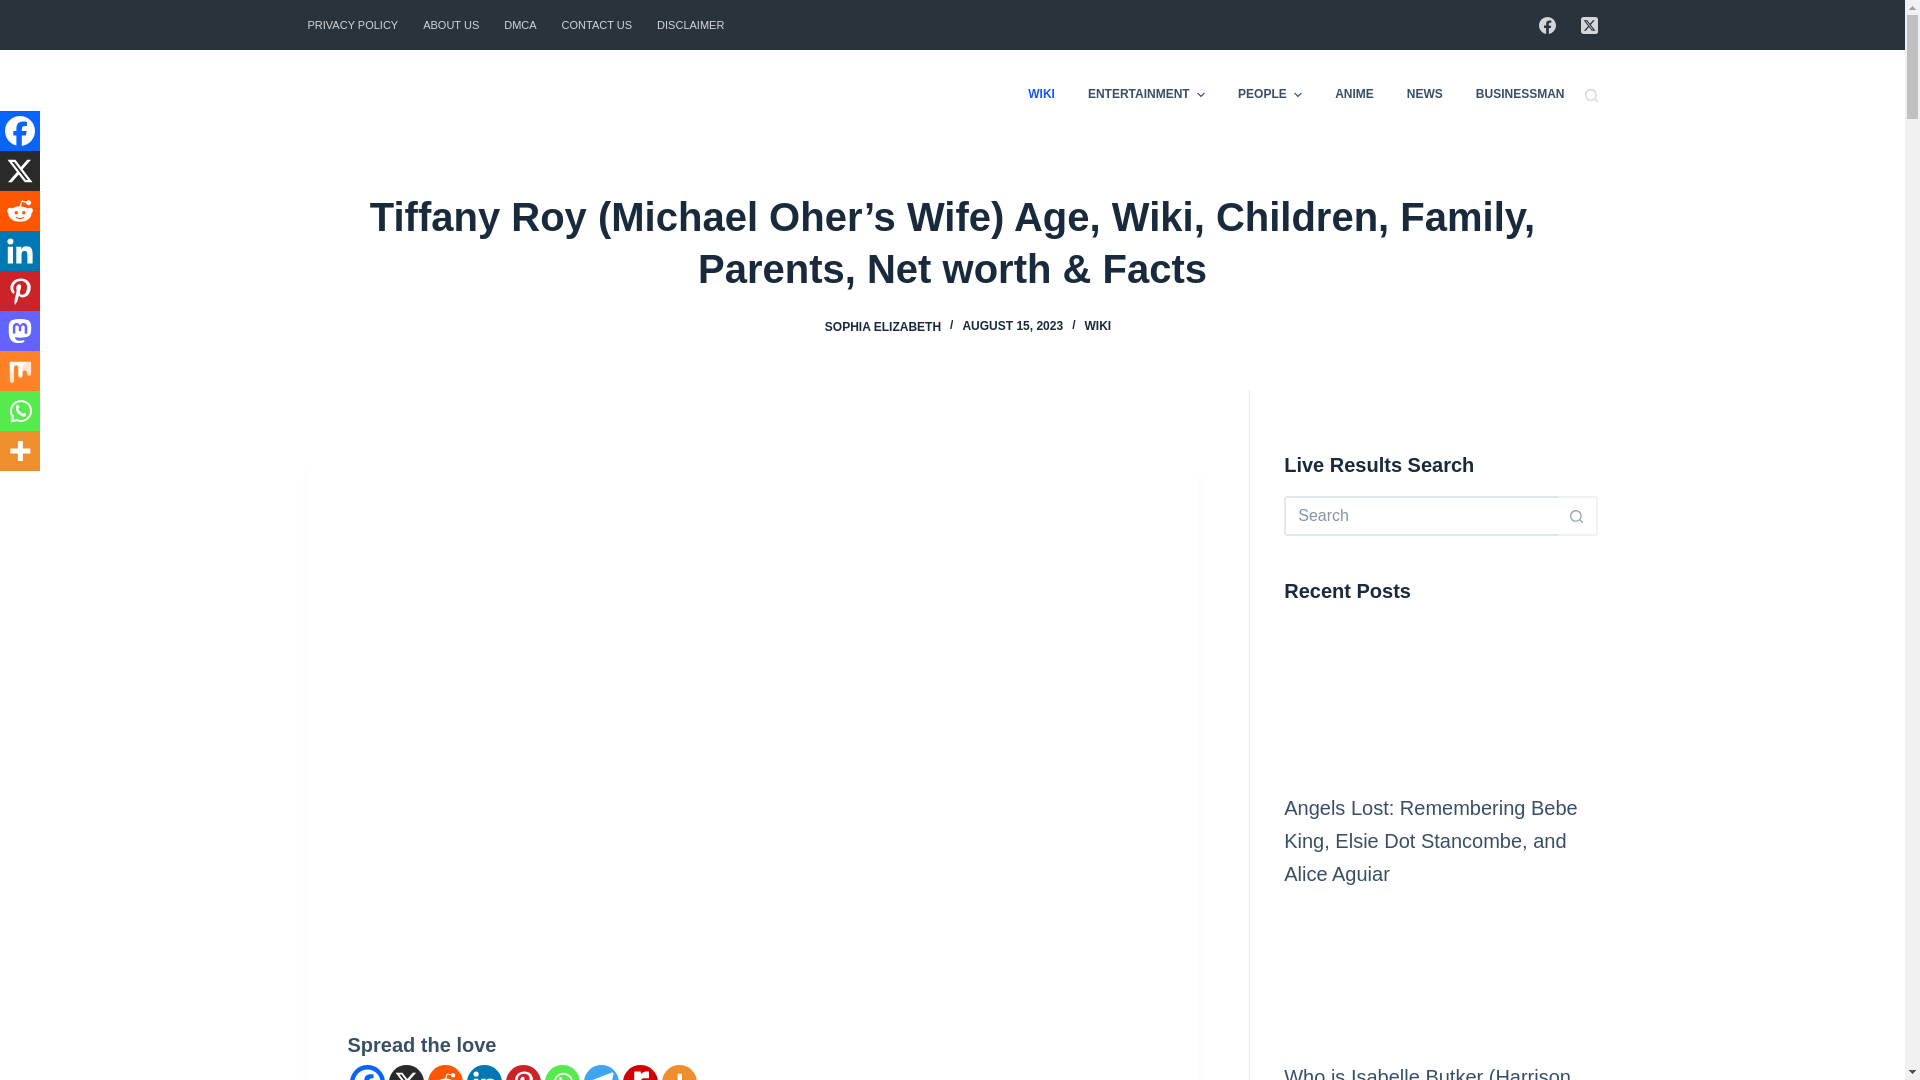  What do you see at coordinates (1512, 94) in the screenshot?
I see `BUSINESSMAN` at bounding box center [1512, 94].